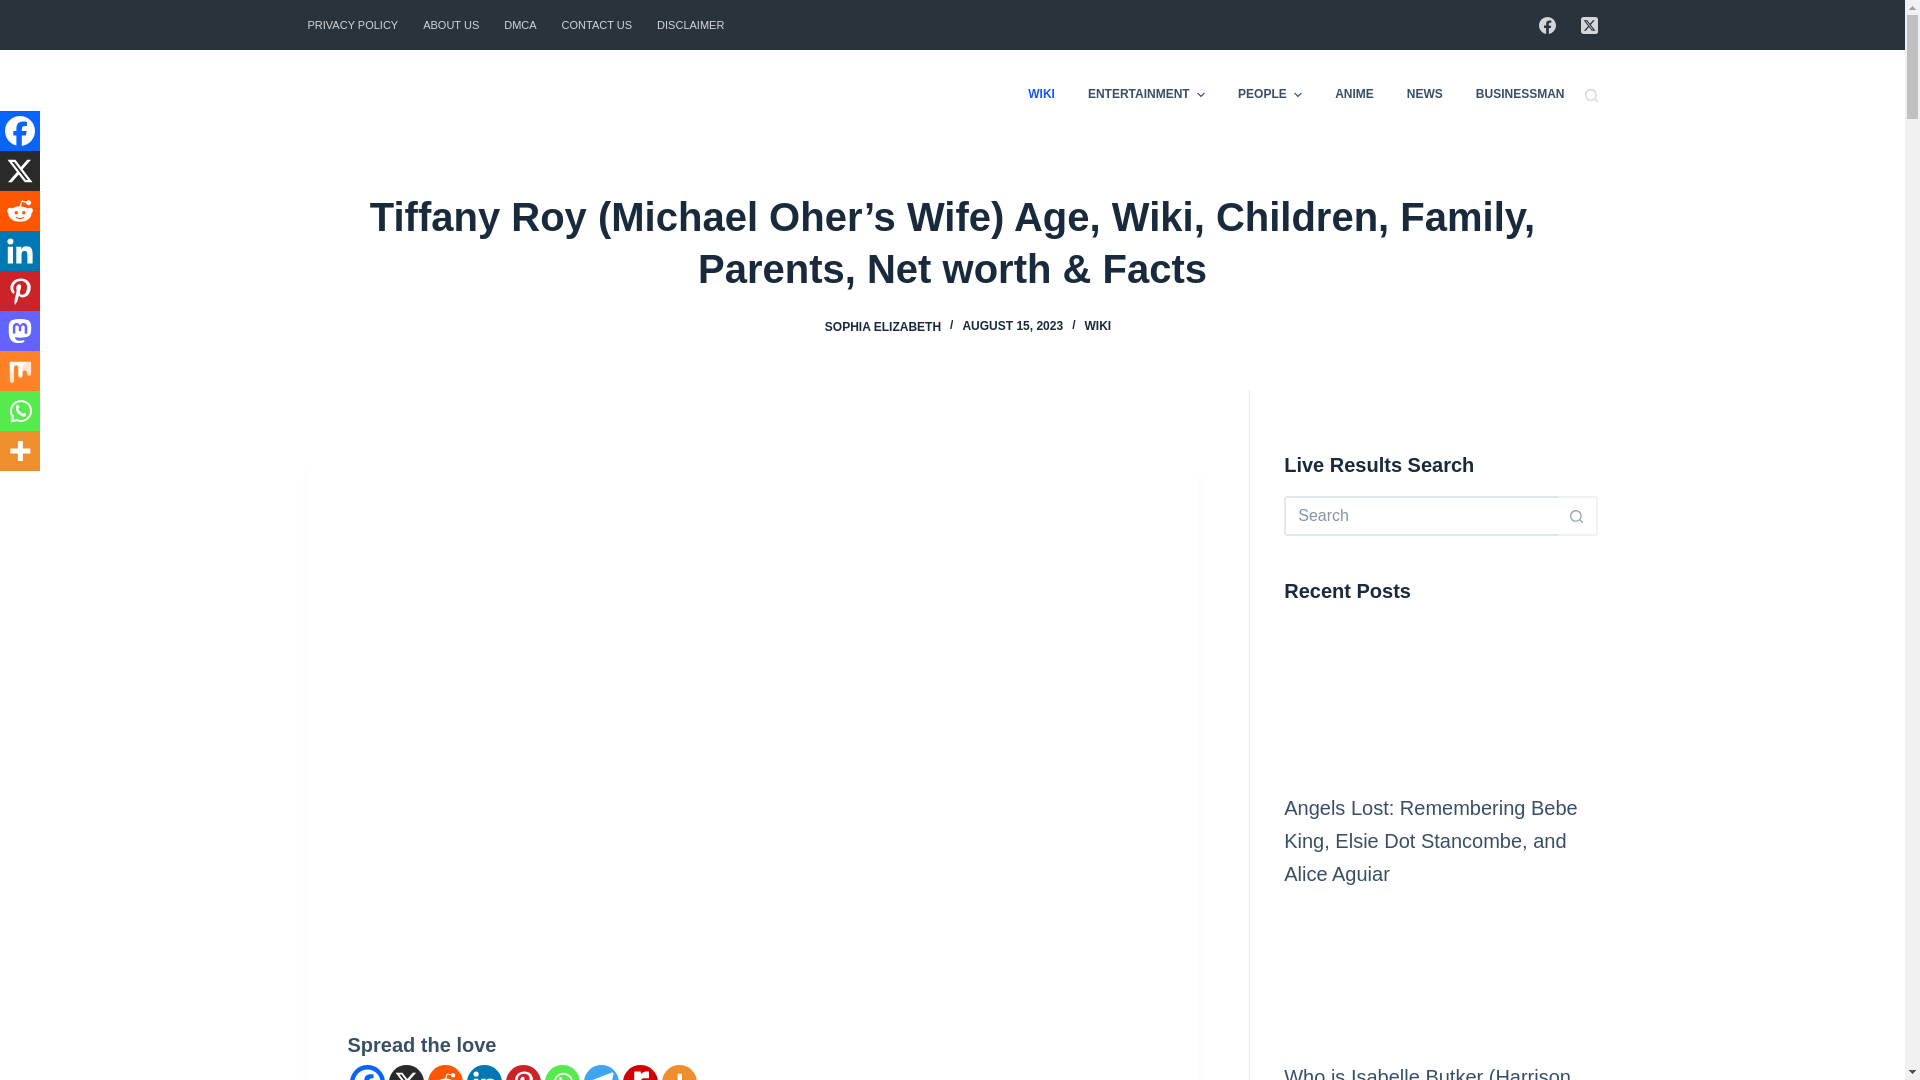  What do you see at coordinates (1512, 94) in the screenshot?
I see `BUSINESSMAN` at bounding box center [1512, 94].